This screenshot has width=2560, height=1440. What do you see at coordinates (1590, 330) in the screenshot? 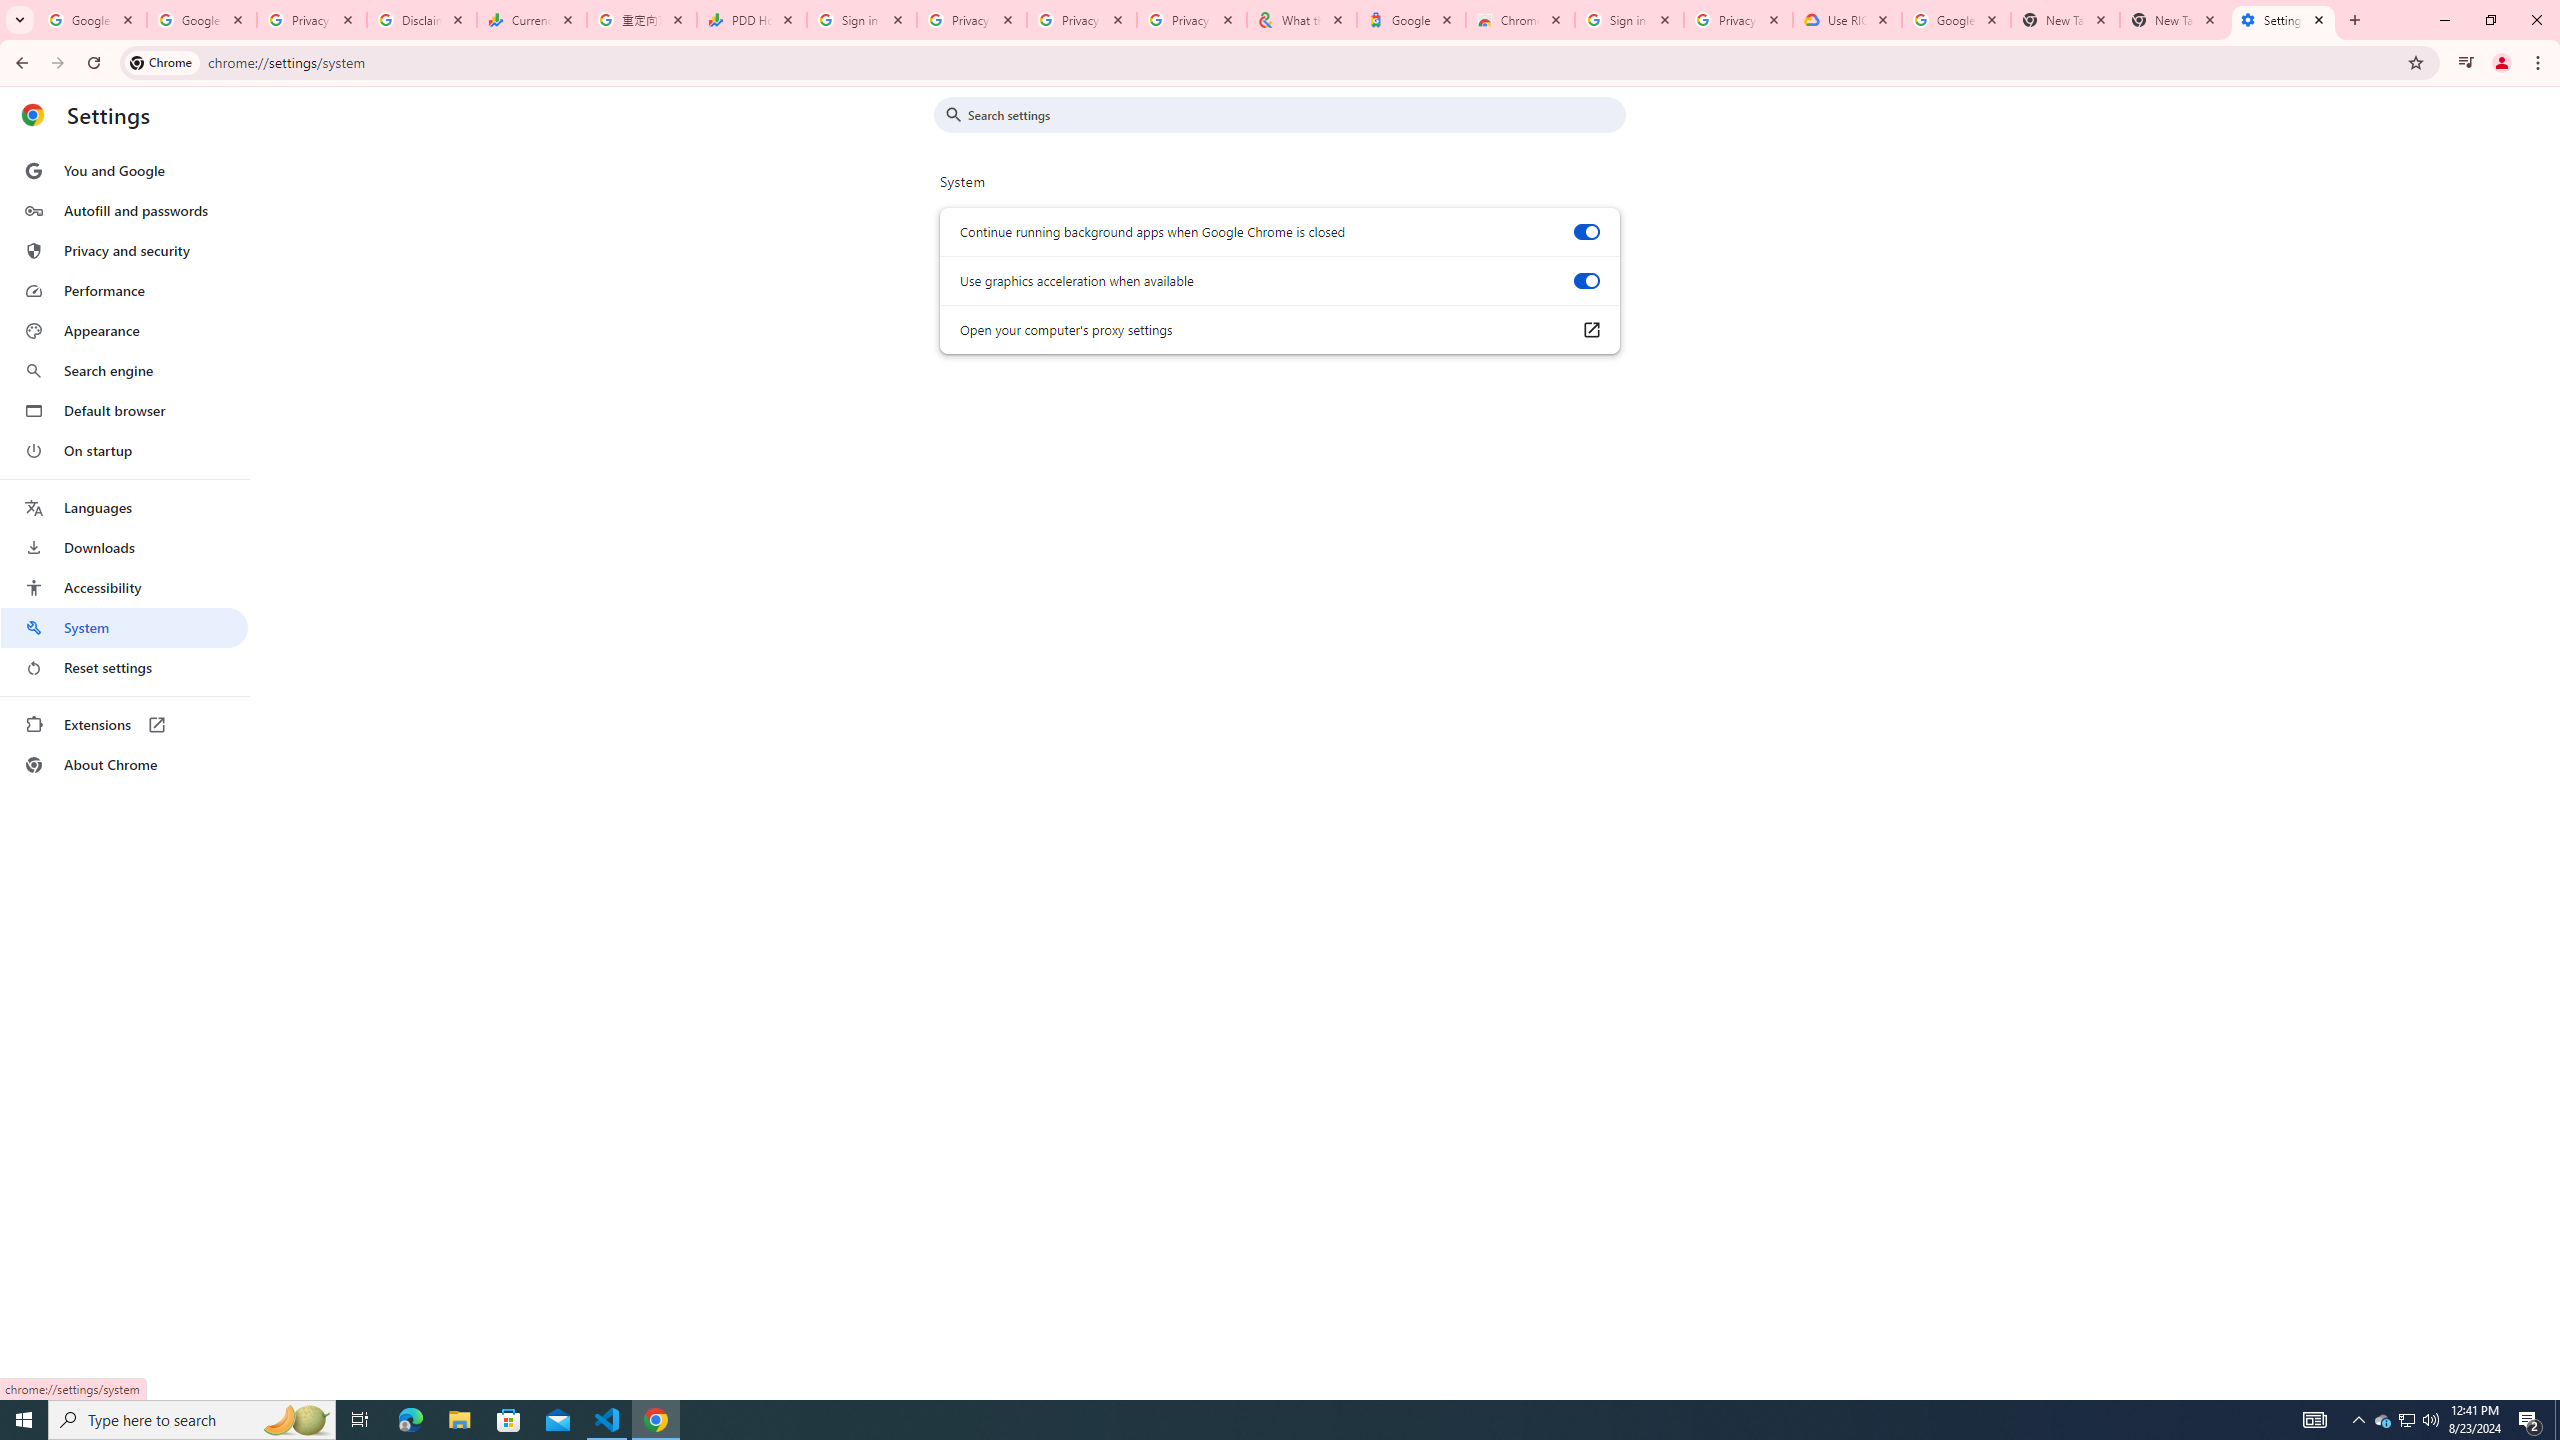
I see `Open your computer's proxy settings` at bounding box center [1590, 330].